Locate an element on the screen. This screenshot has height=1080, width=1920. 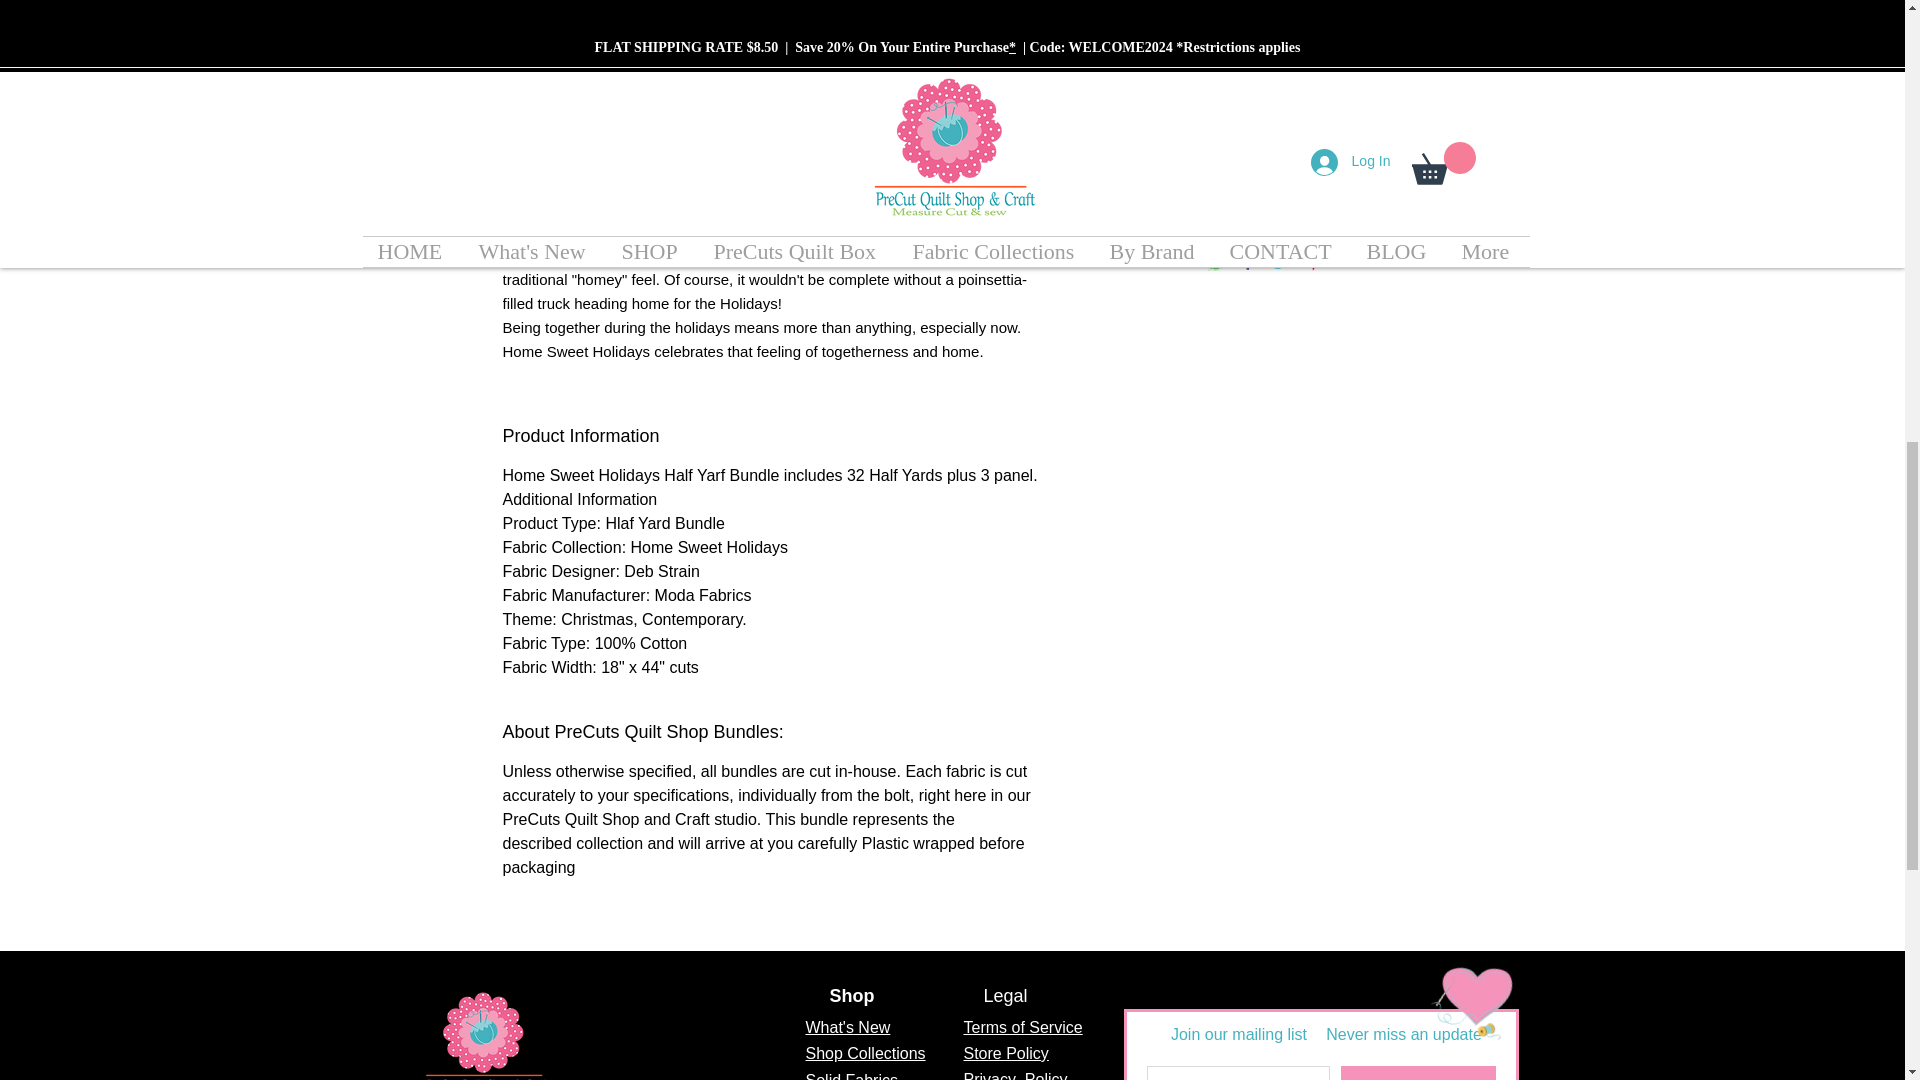
1 is located at coordinates (1266, 142).